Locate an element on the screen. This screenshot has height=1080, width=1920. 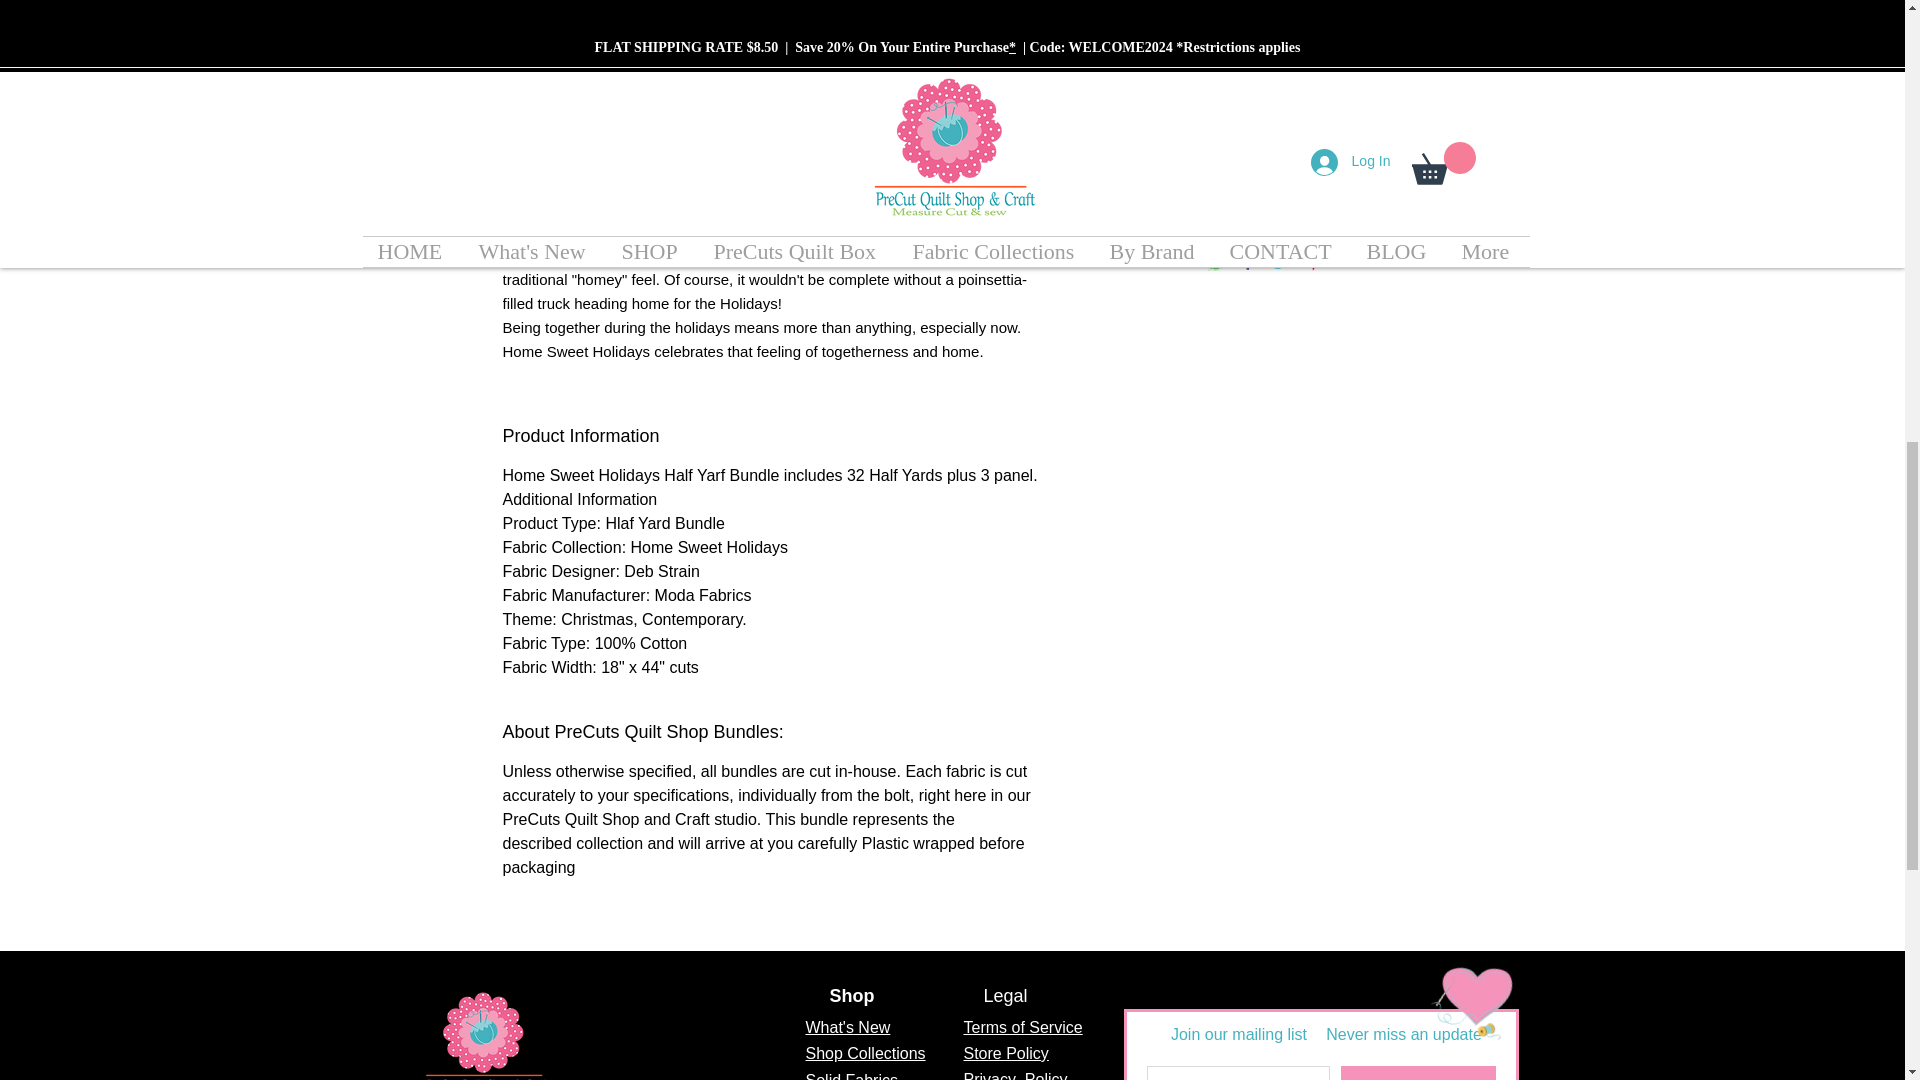
1 is located at coordinates (1266, 142).